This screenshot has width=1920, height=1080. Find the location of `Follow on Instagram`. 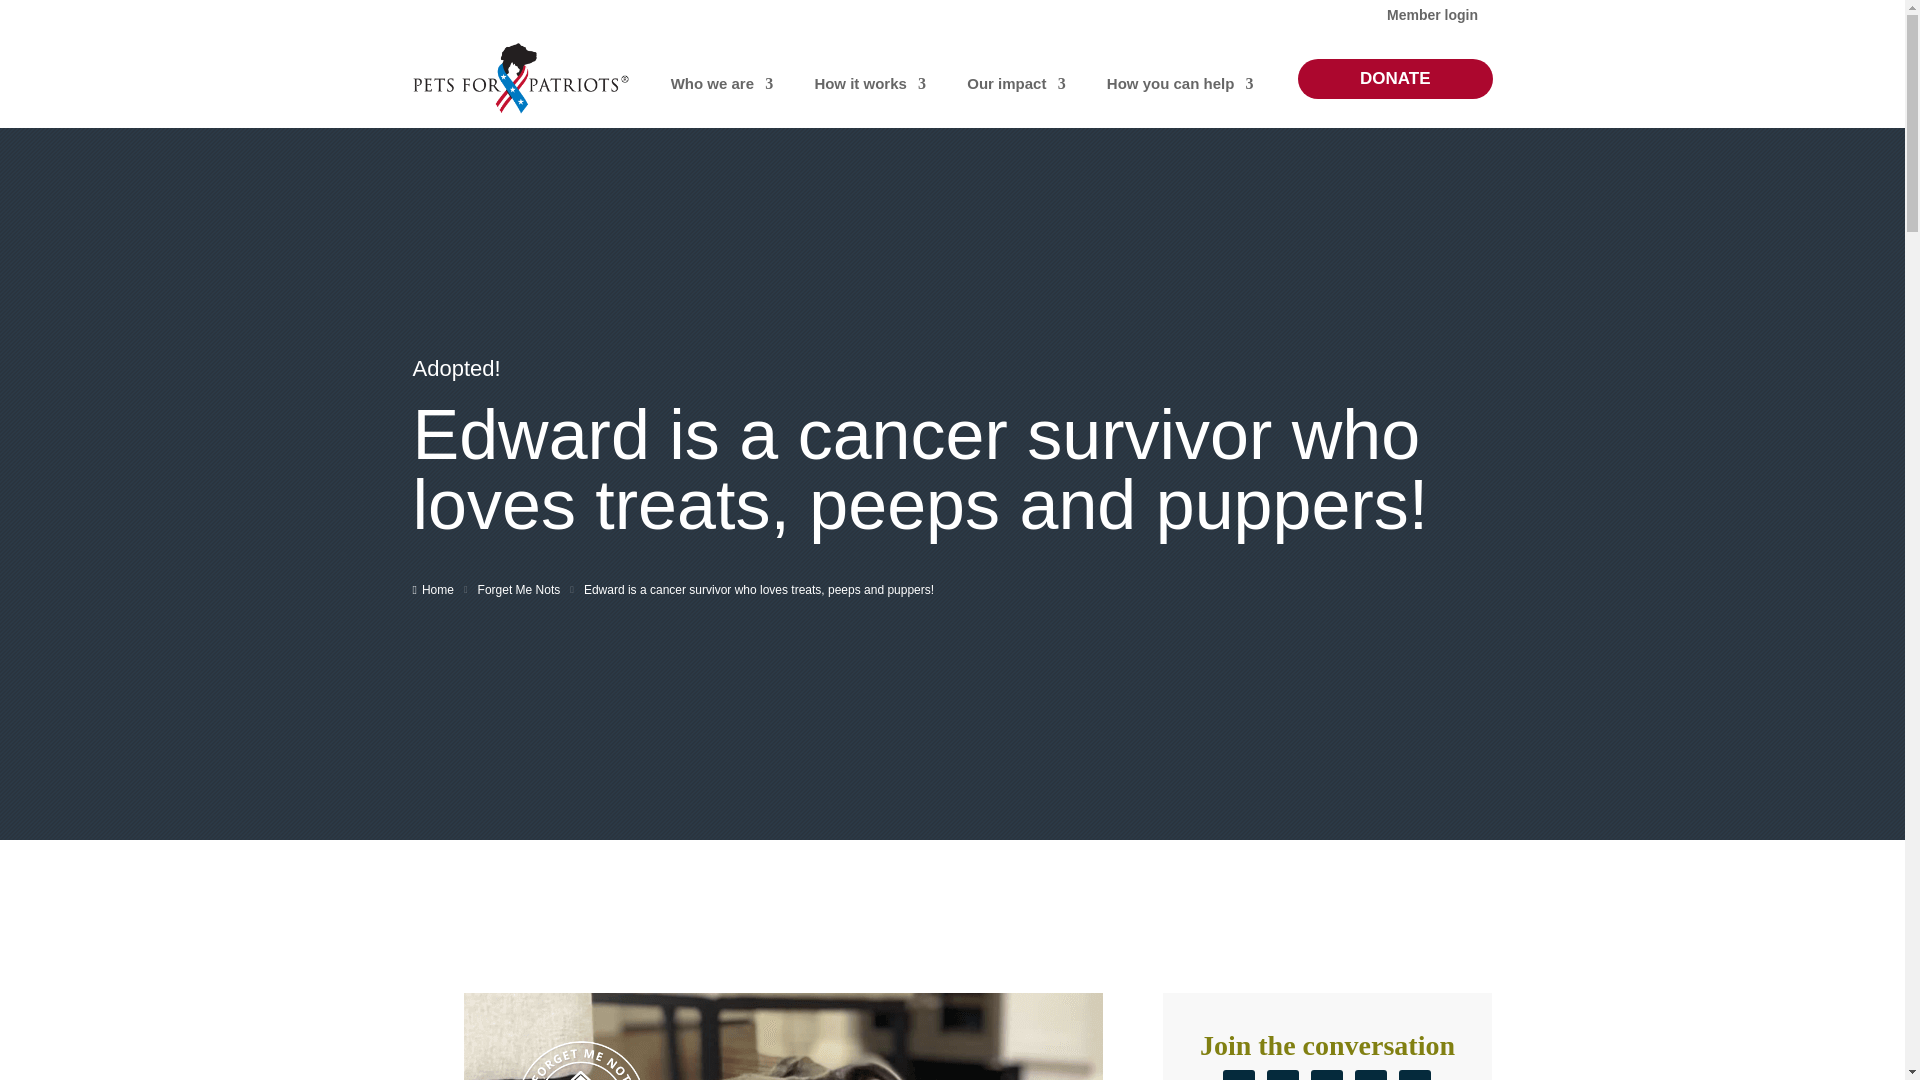

Follow on Instagram is located at coordinates (1370, 1075).